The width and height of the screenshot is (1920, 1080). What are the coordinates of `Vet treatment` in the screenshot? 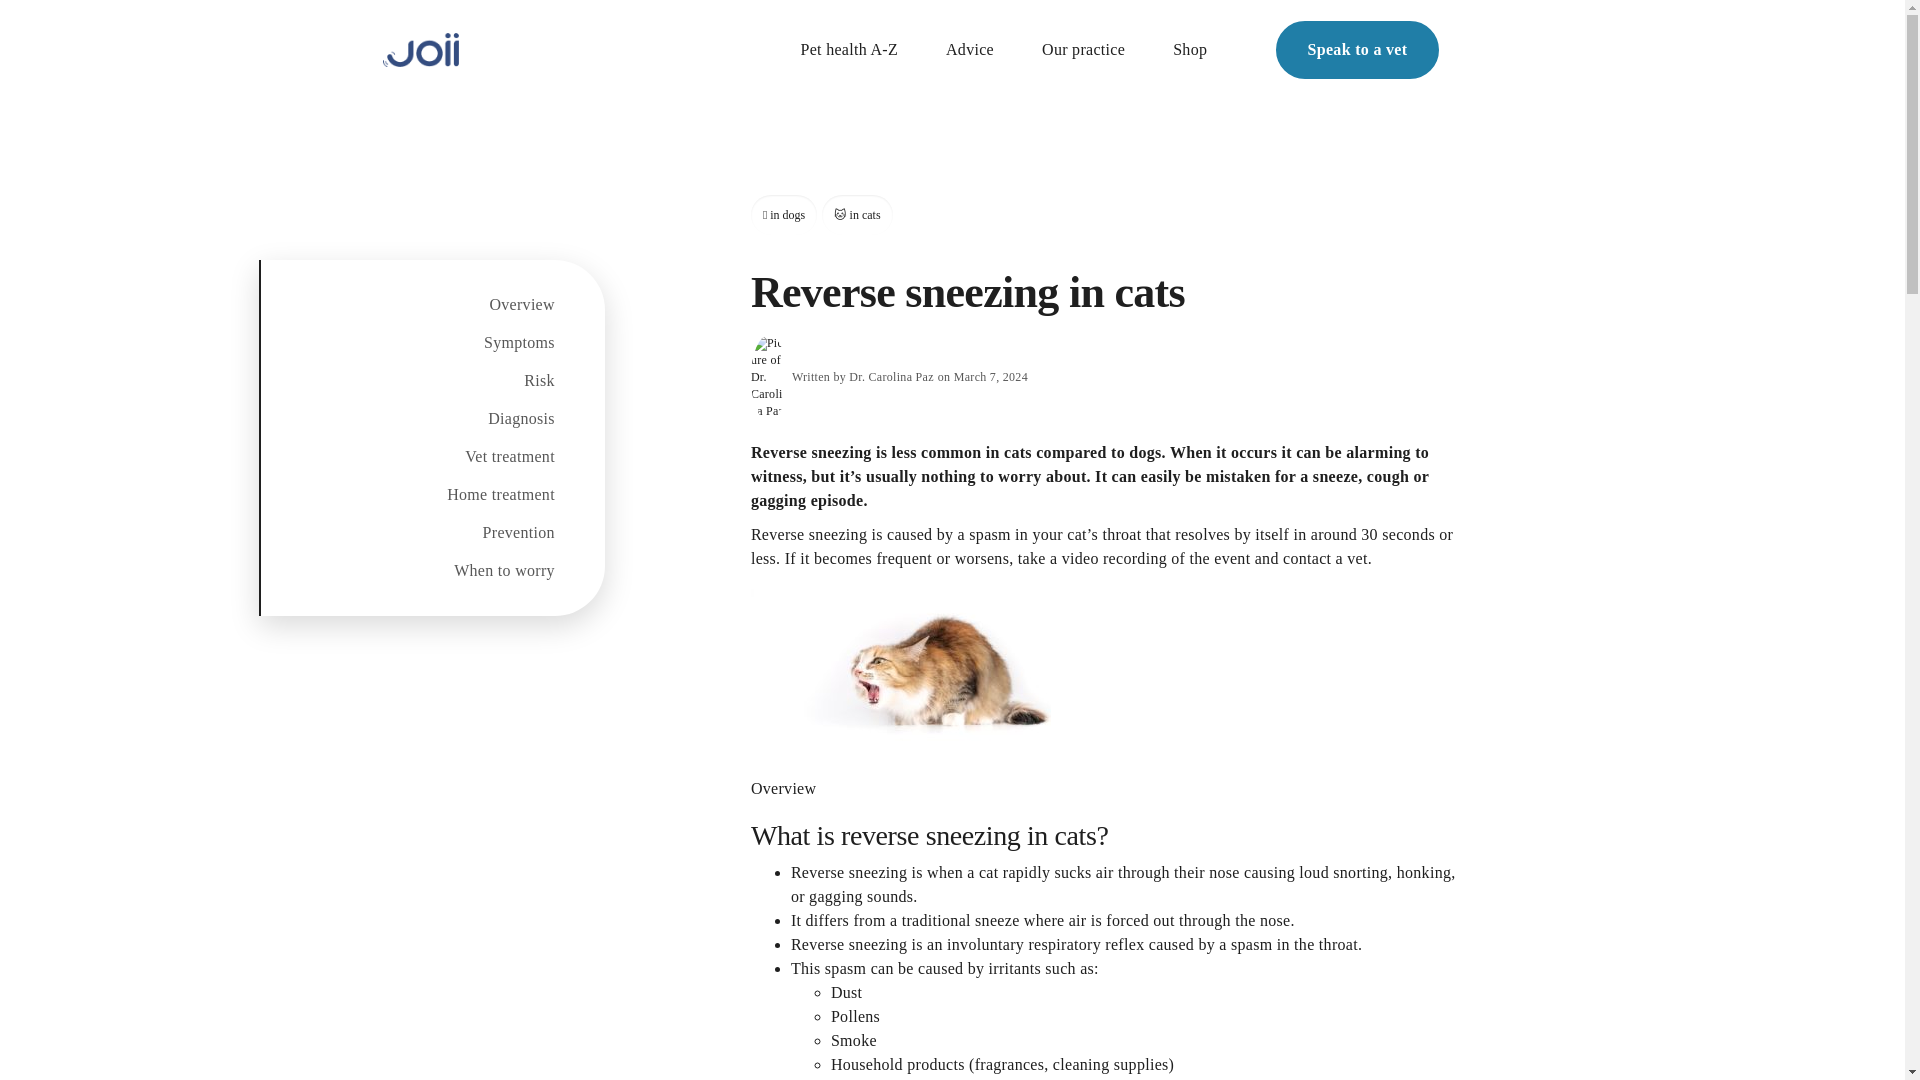 It's located at (406, 456).